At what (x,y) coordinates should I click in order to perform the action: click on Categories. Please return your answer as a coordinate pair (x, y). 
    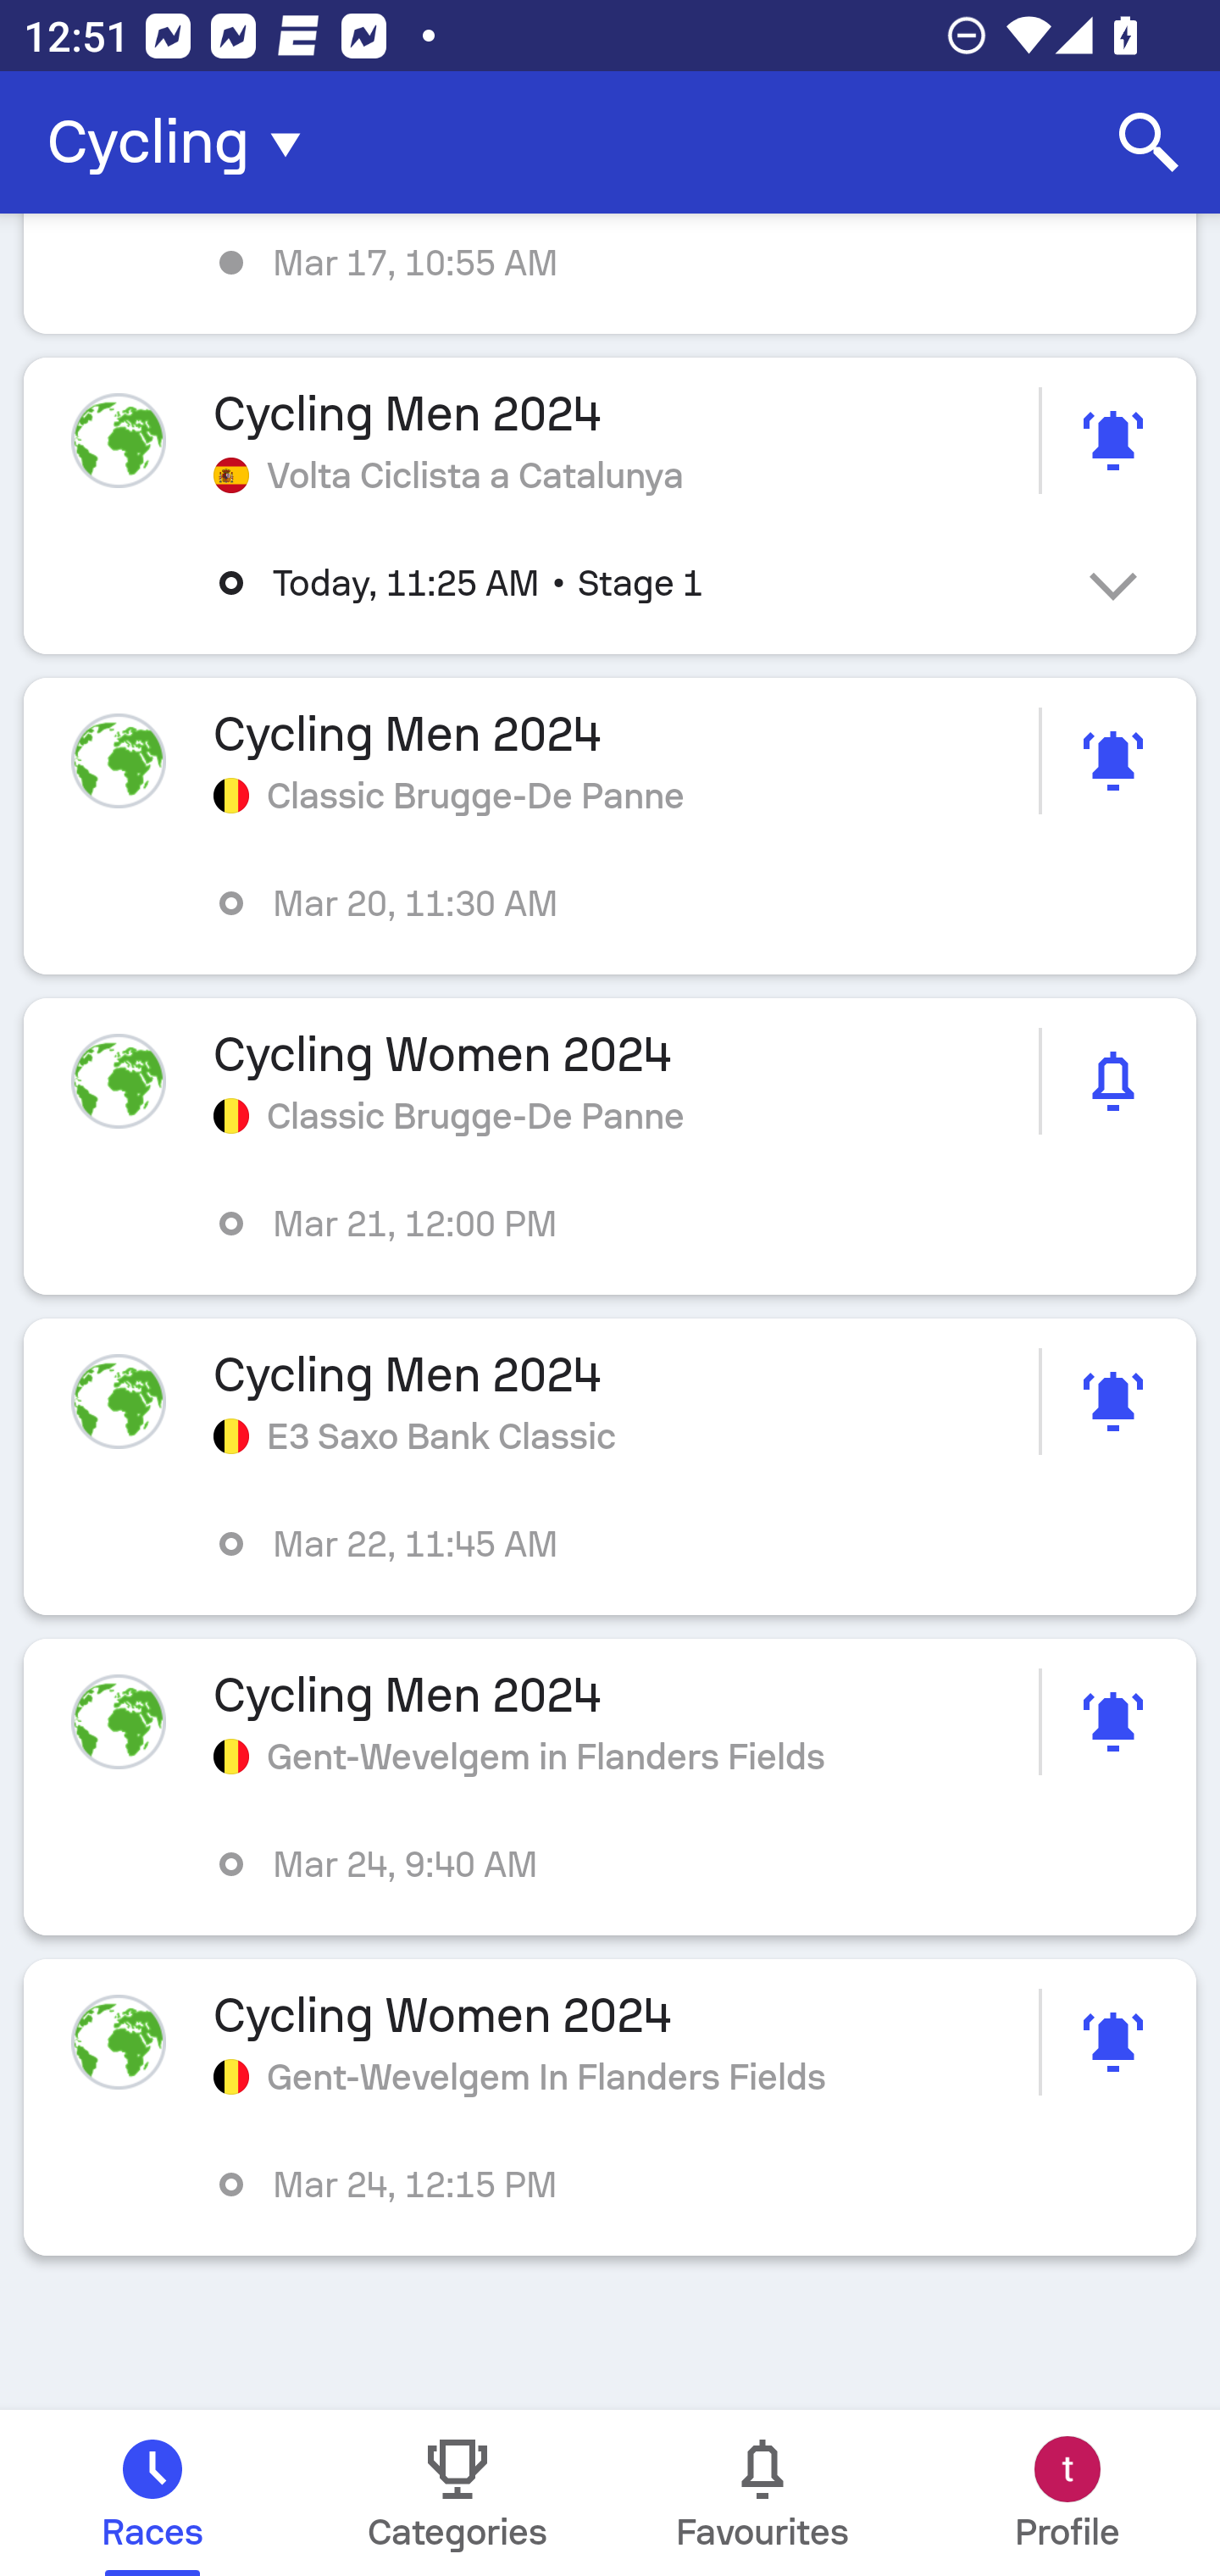
    Looking at the image, I should click on (457, 2493).